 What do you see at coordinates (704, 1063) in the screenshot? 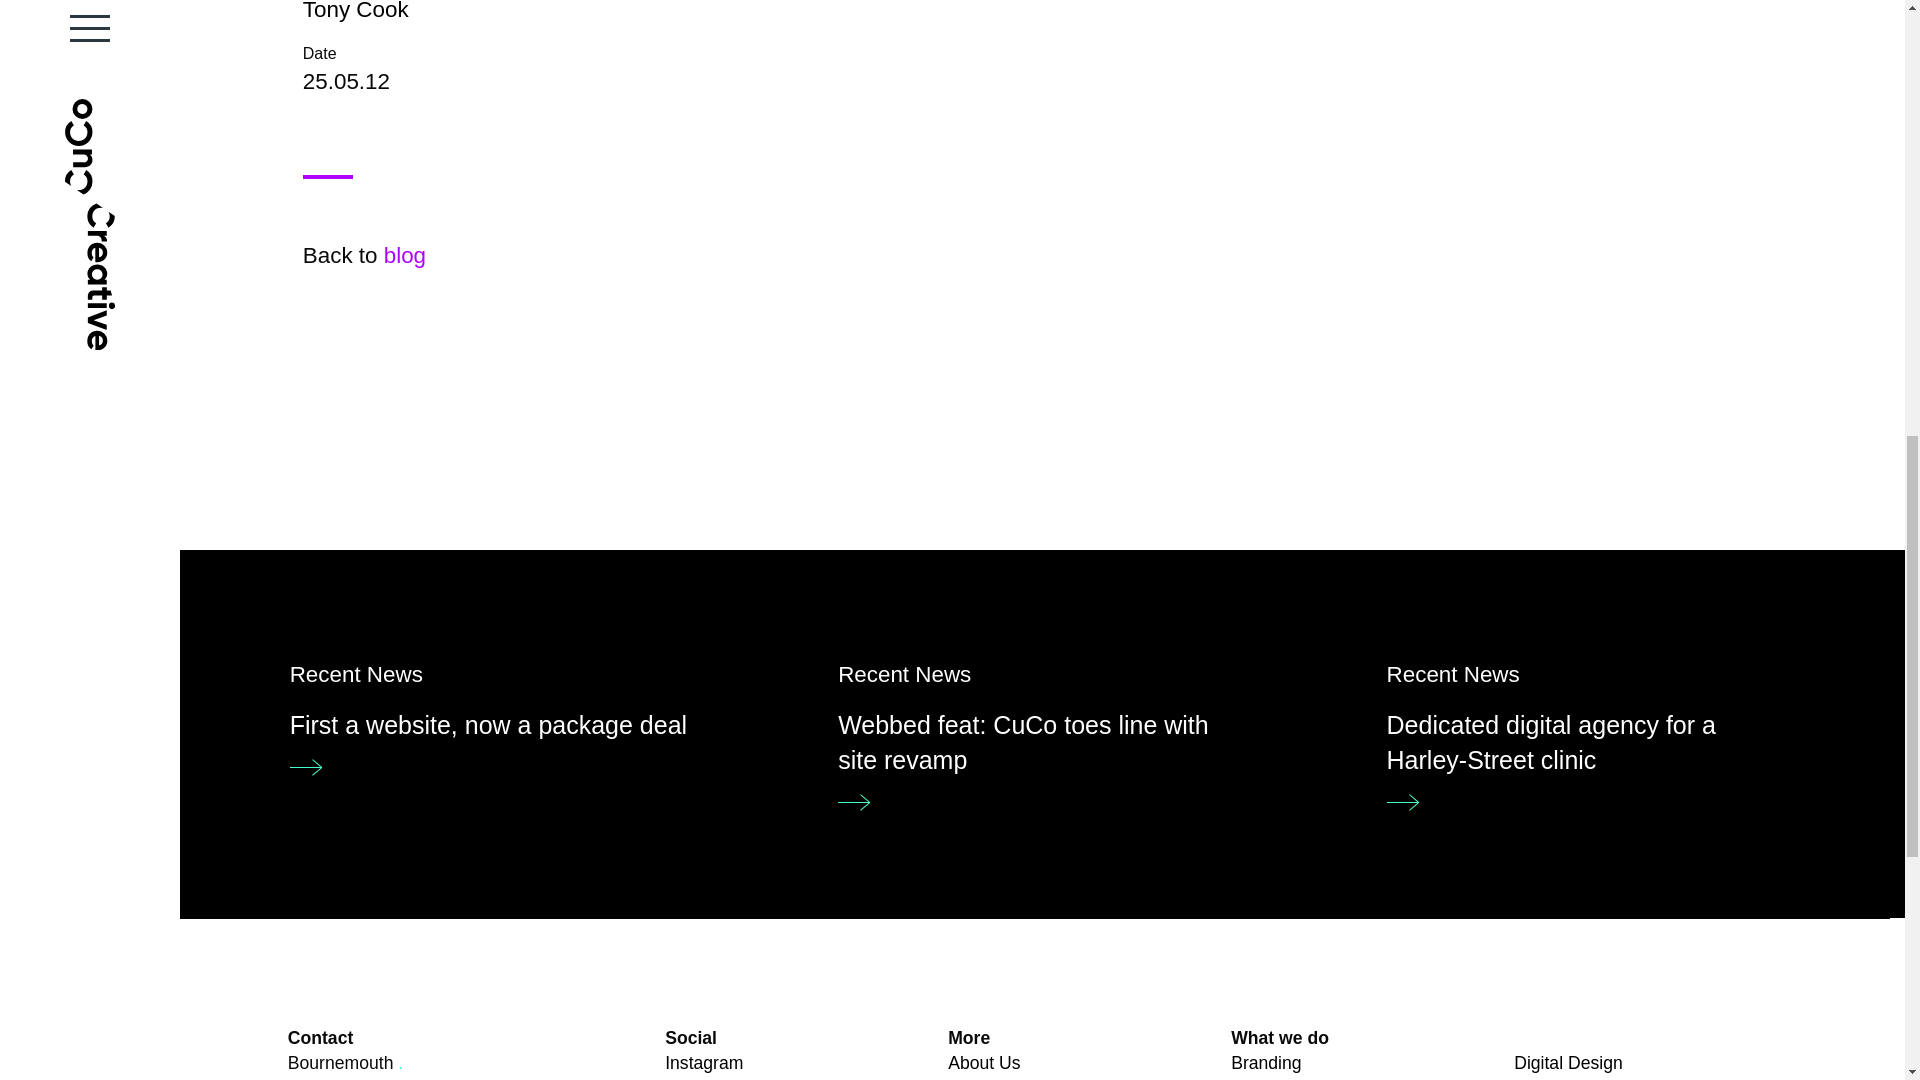
I see `Instagram` at bounding box center [704, 1063].